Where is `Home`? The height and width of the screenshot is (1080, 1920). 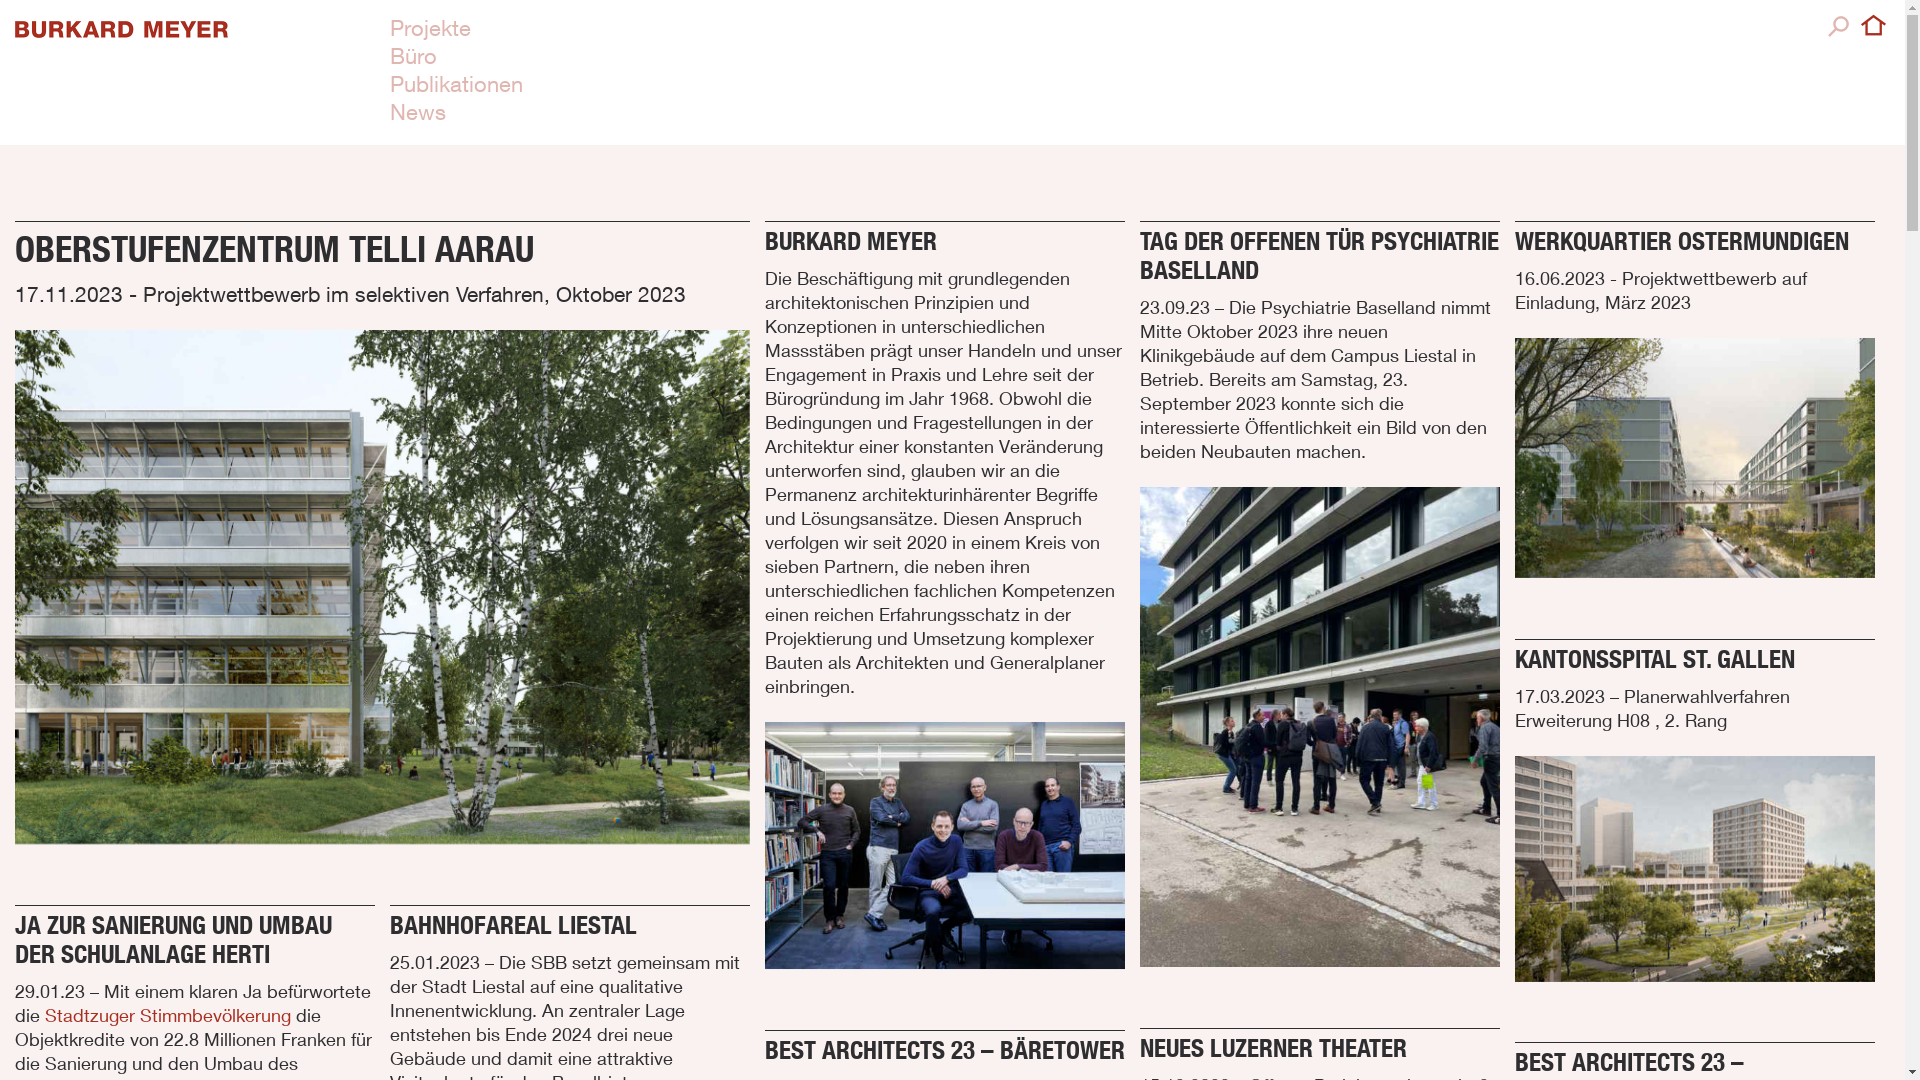
Home is located at coordinates (1876, 26).